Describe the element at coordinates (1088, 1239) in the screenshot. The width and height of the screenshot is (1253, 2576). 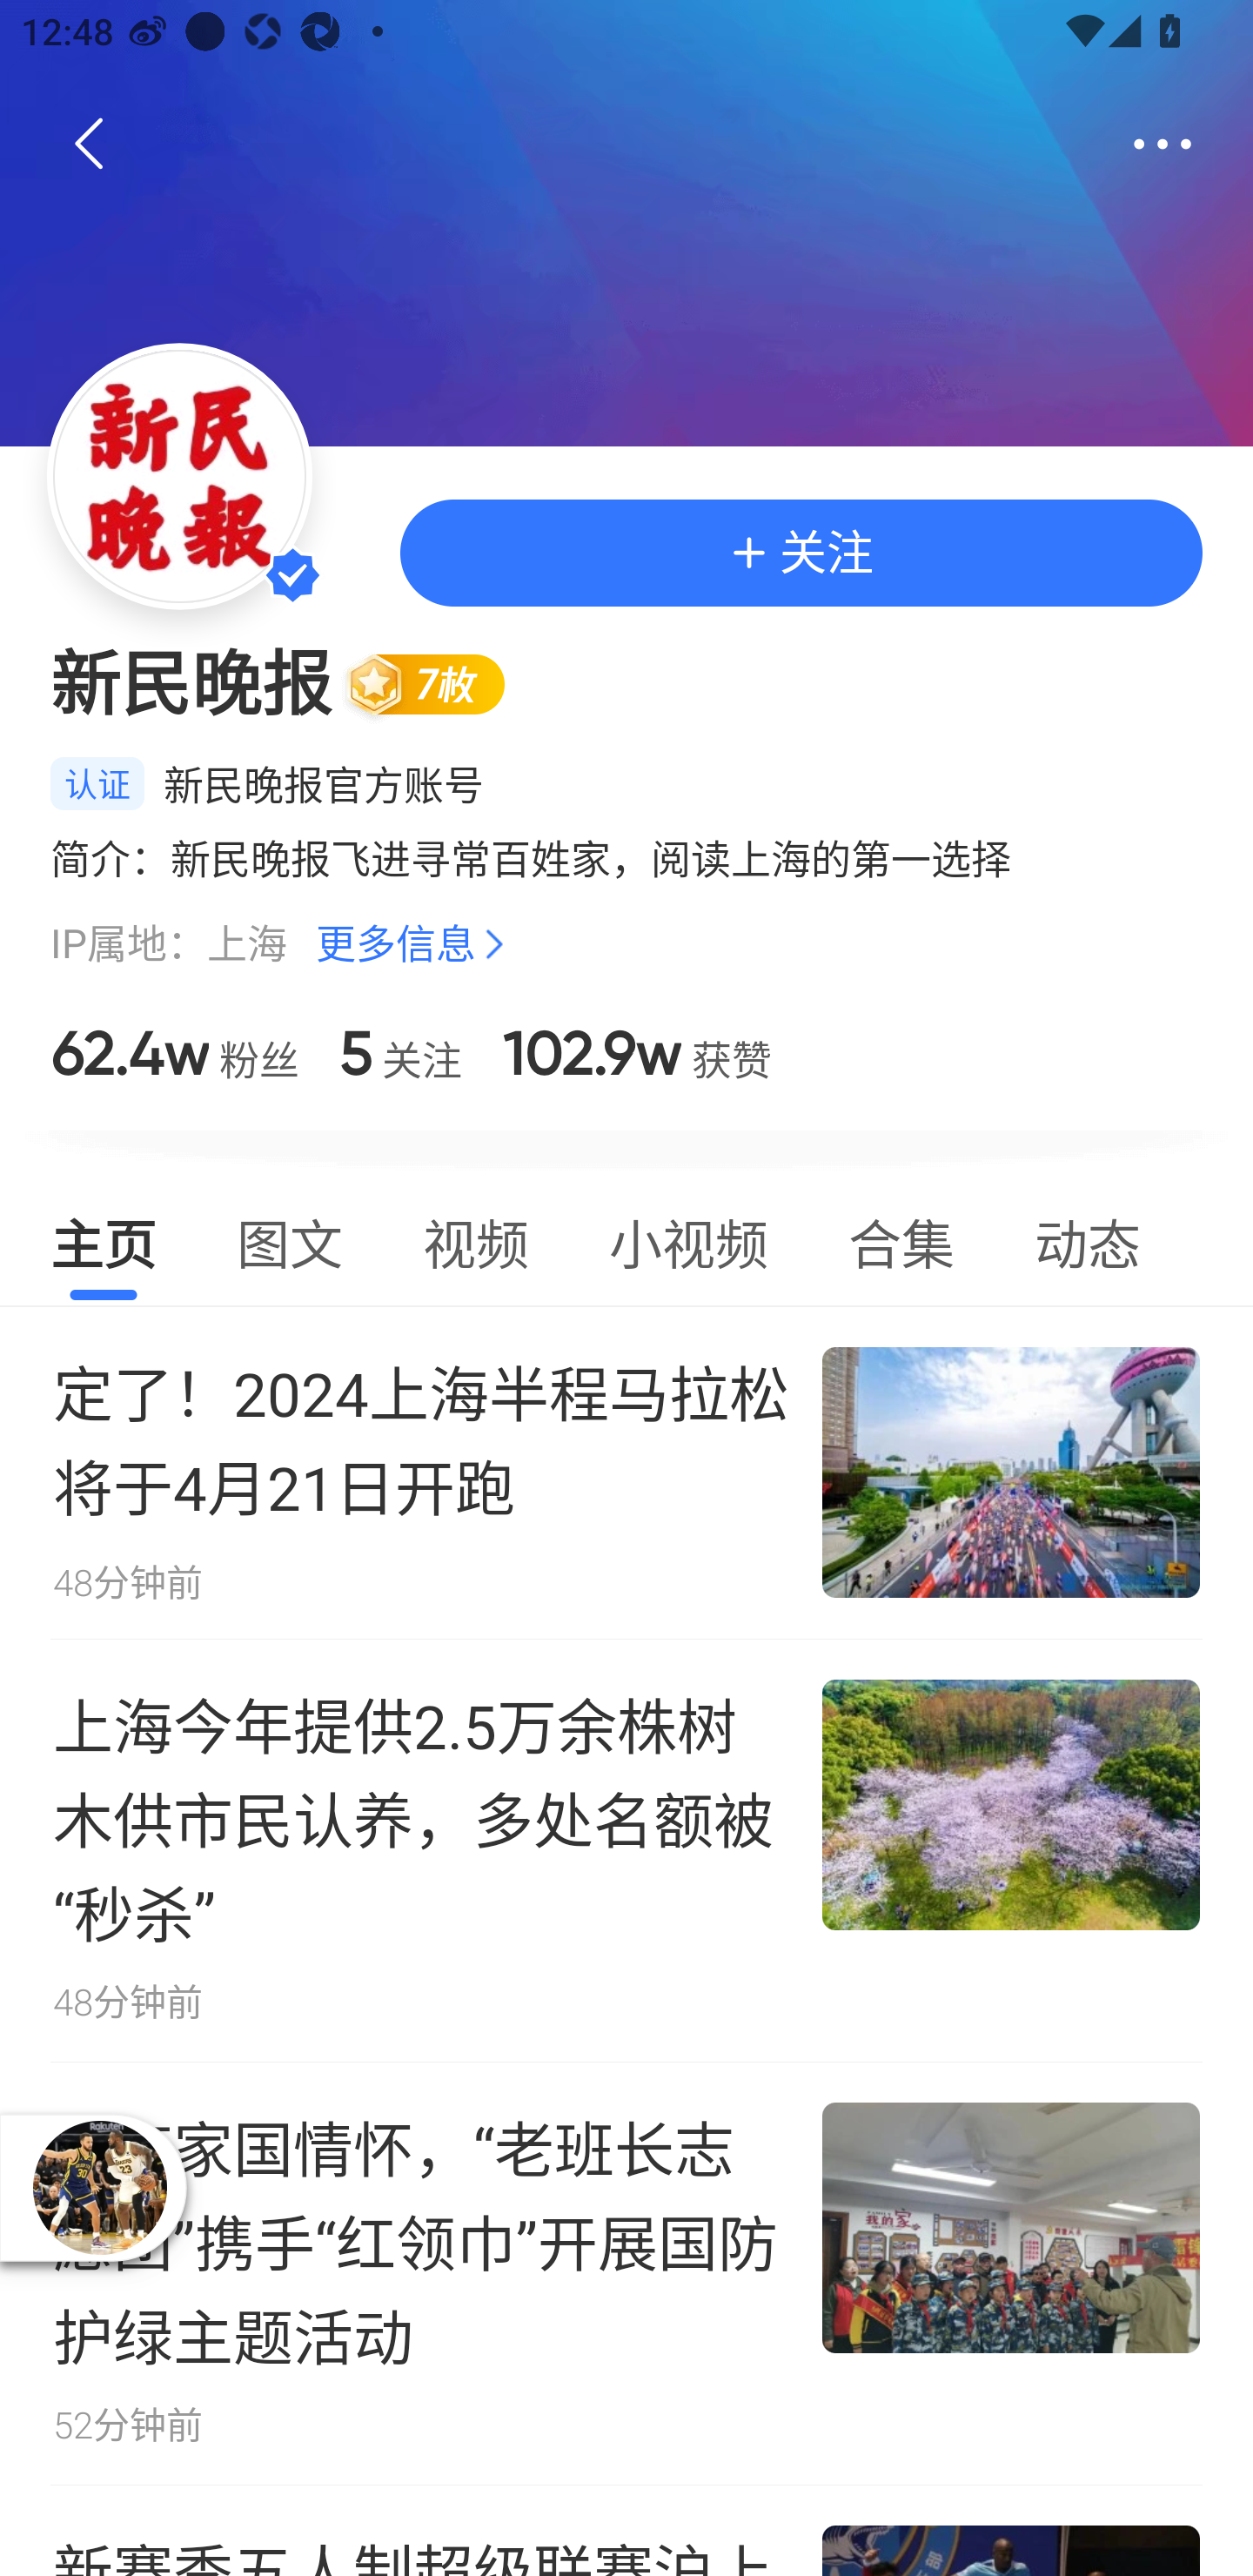
I see `动态` at that location.